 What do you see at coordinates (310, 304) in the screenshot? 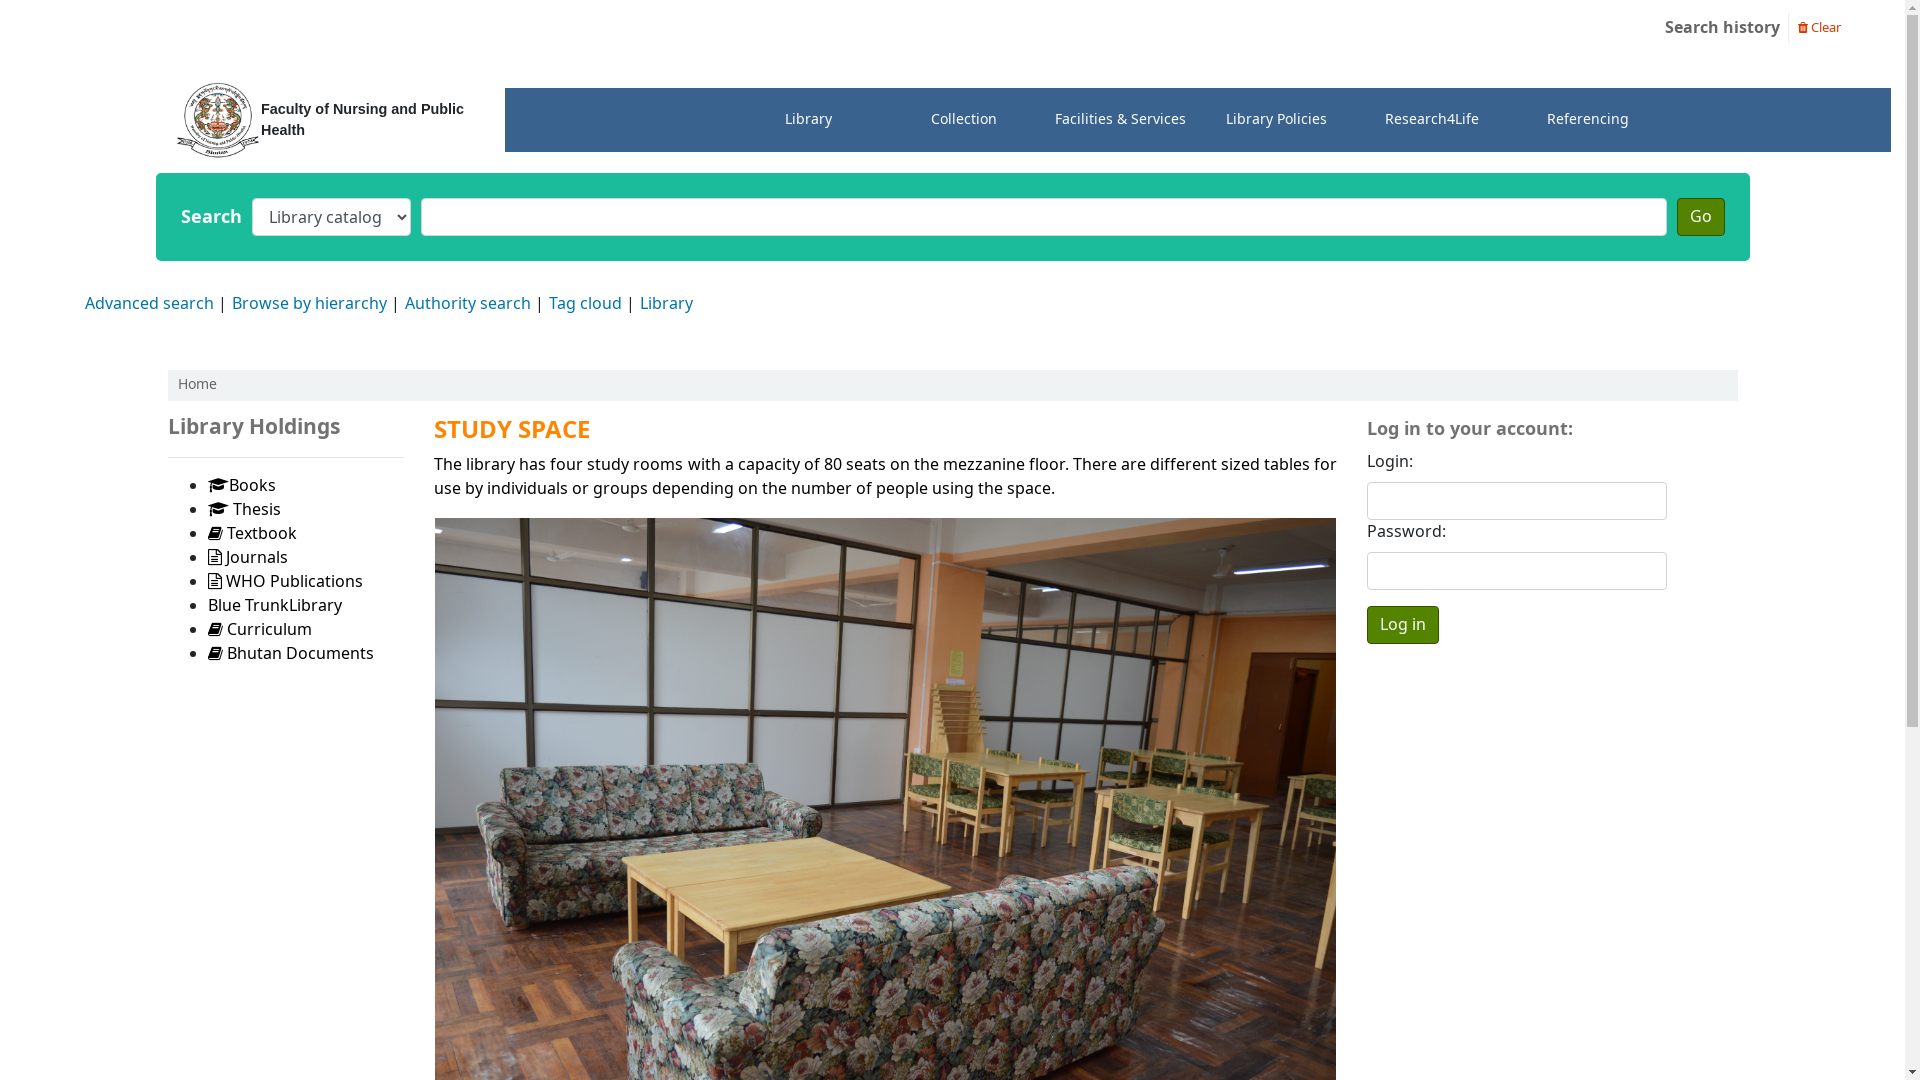
I see `Browse by hierarchy` at bounding box center [310, 304].